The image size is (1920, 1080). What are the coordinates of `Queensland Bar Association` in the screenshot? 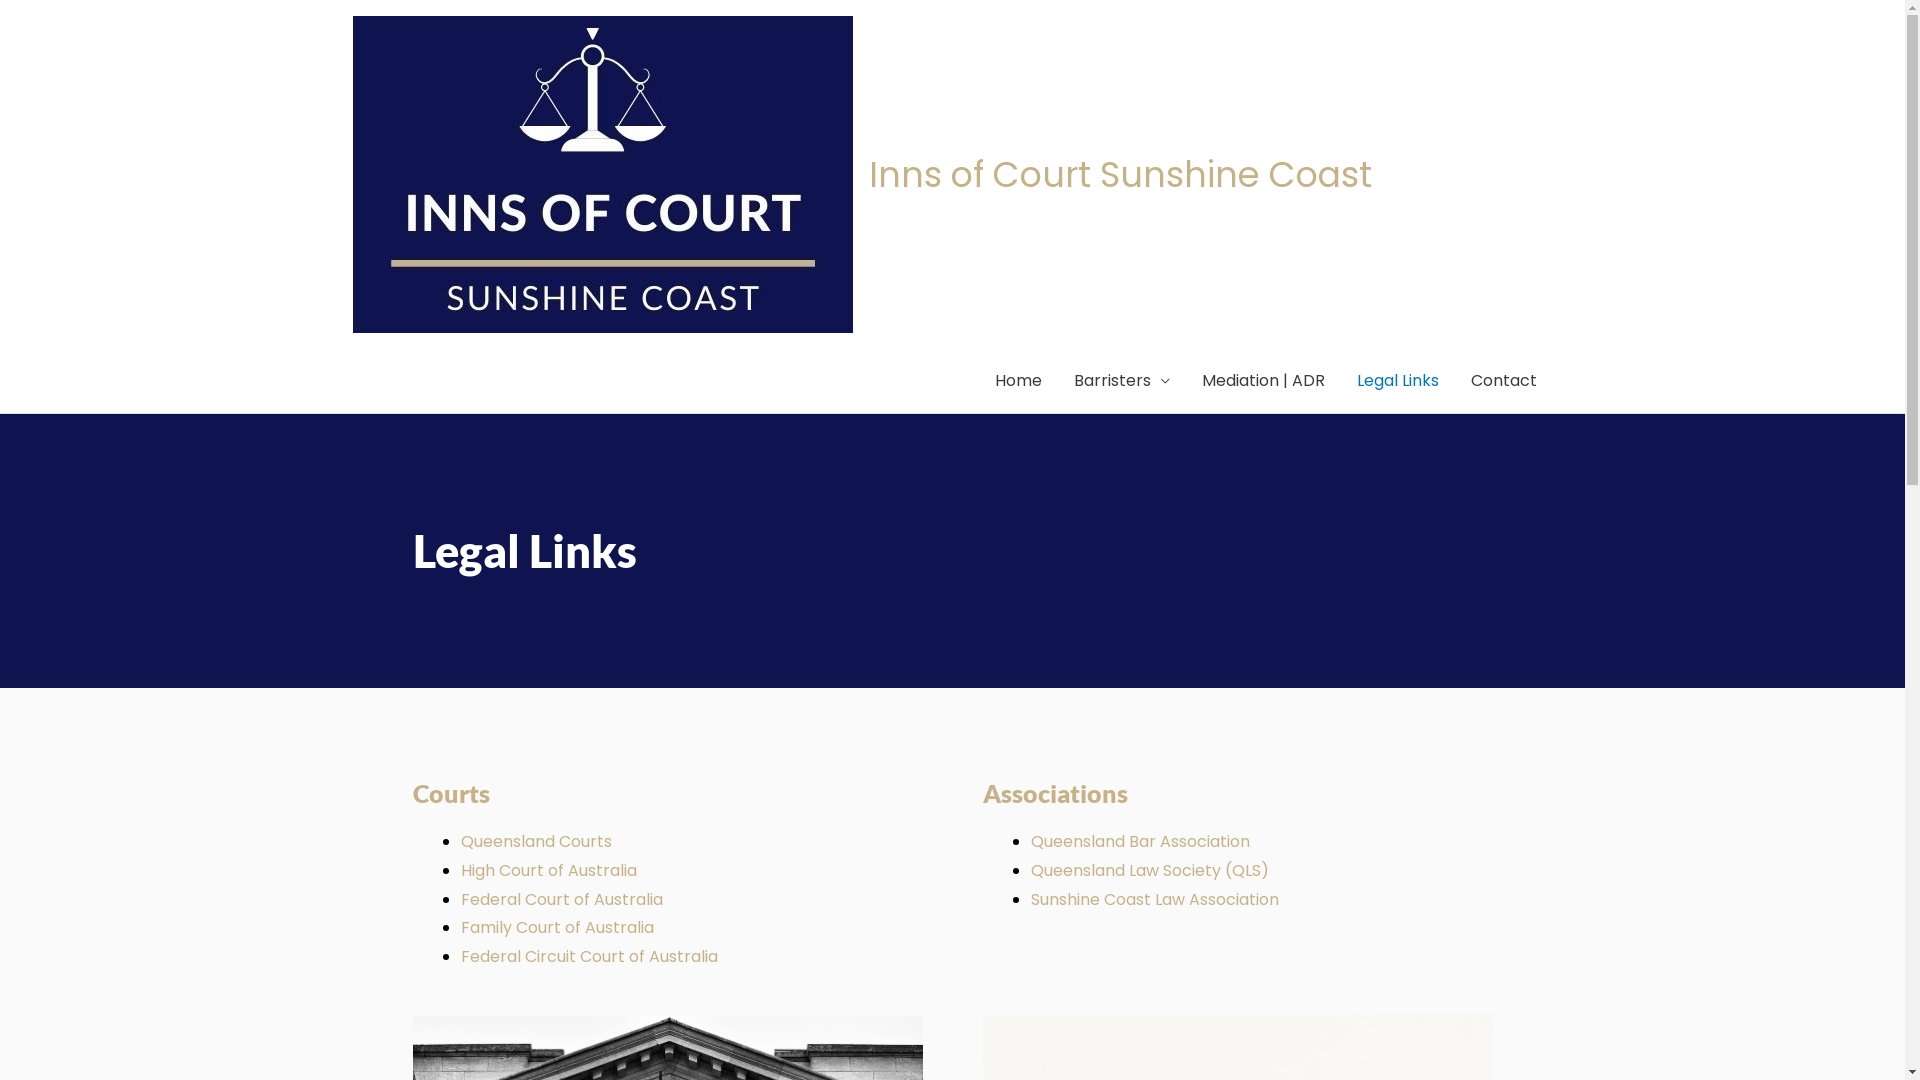 It's located at (1140, 842).